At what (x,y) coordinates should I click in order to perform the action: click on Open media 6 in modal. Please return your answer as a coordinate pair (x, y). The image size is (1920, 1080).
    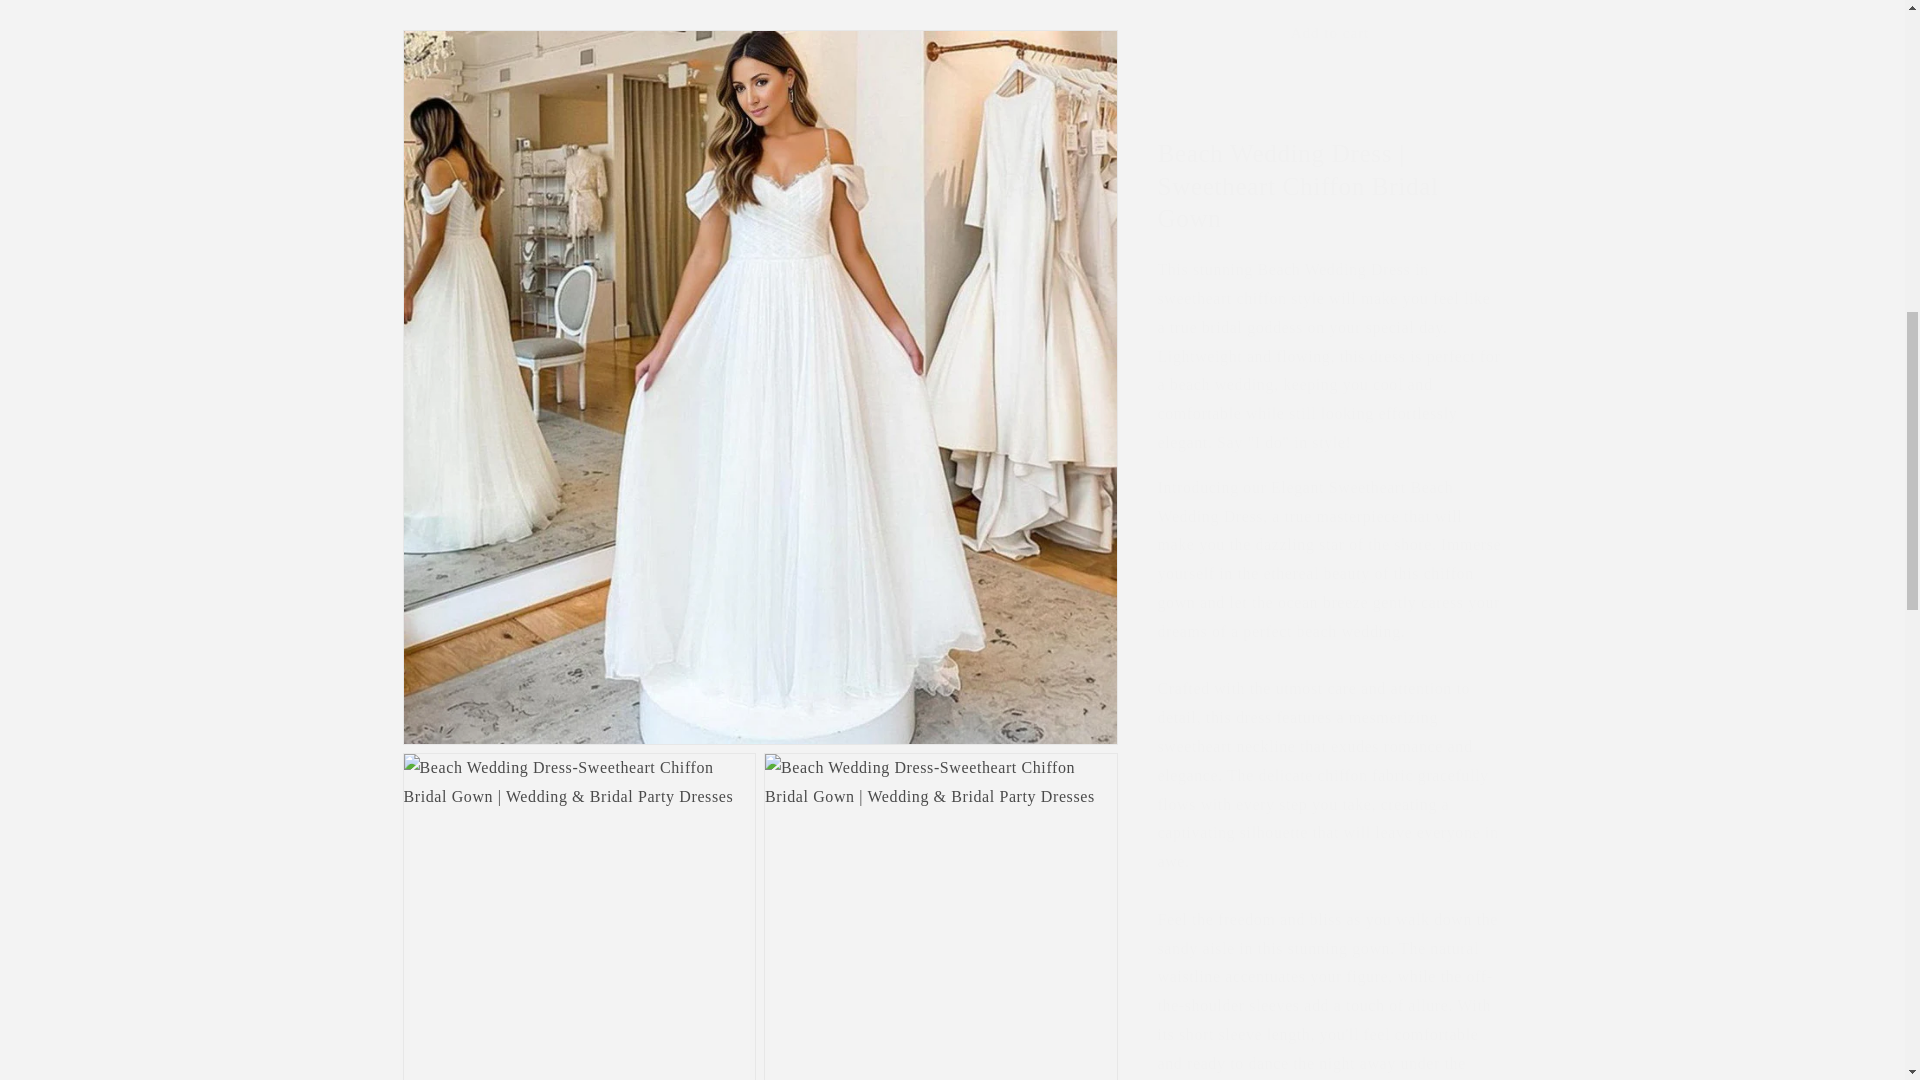
    Looking at the image, I should click on (578, 778).